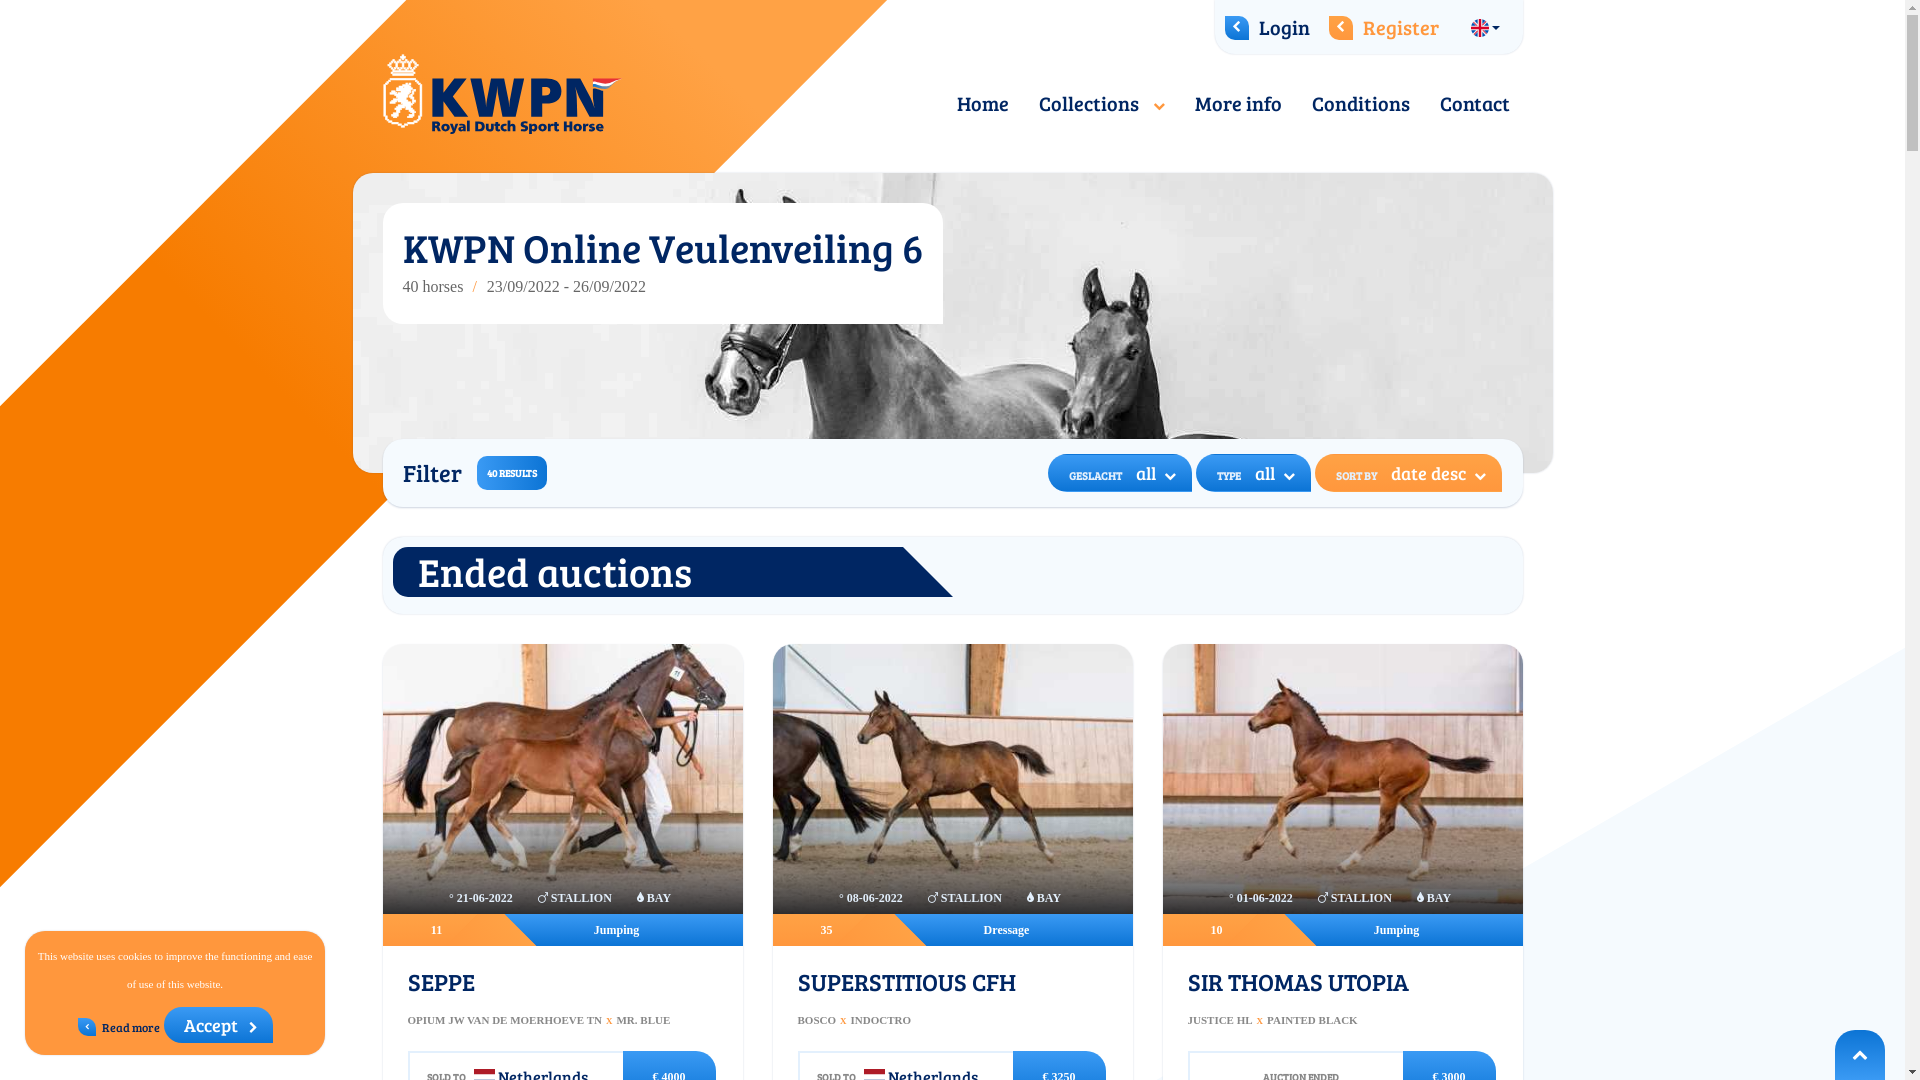 Image resolution: width=1920 pixels, height=1080 pixels. I want to click on Ga naar de homepage, so click(502, 94).